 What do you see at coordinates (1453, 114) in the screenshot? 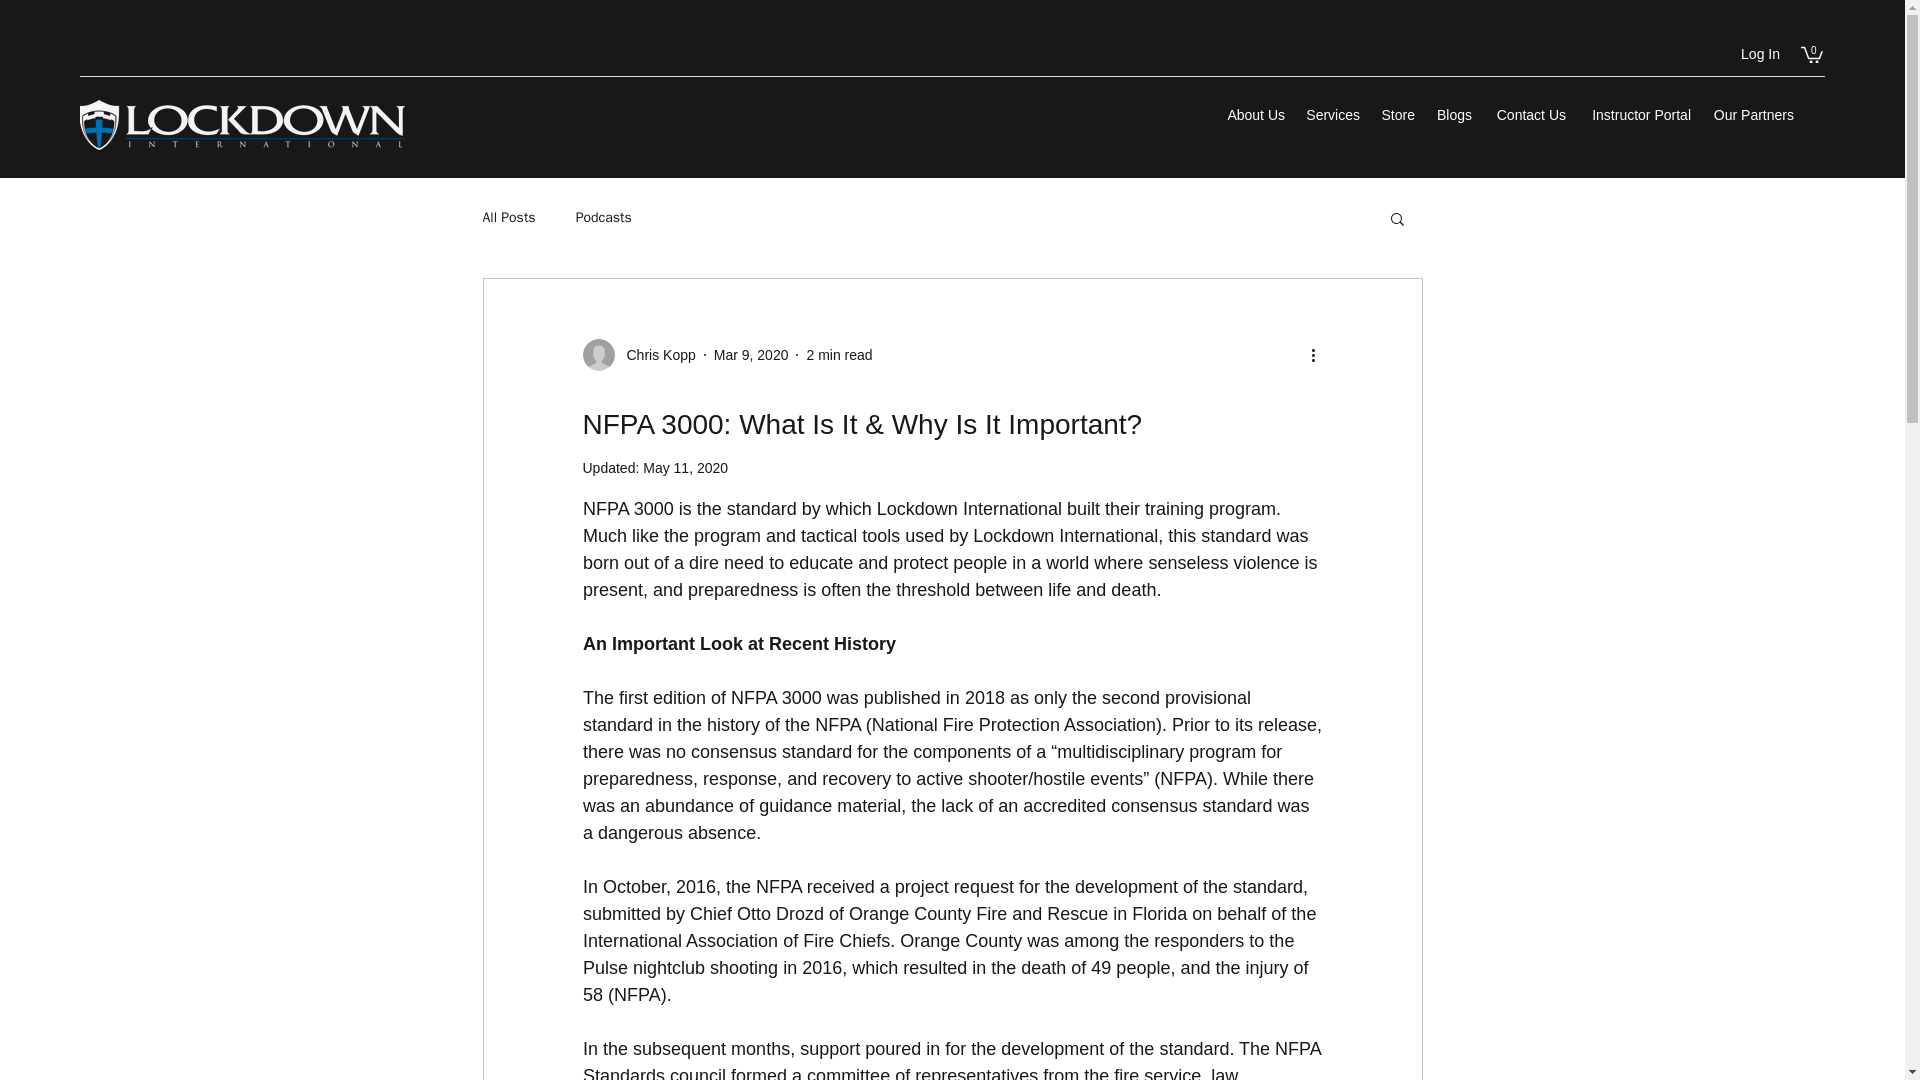
I see `Blogs` at bounding box center [1453, 114].